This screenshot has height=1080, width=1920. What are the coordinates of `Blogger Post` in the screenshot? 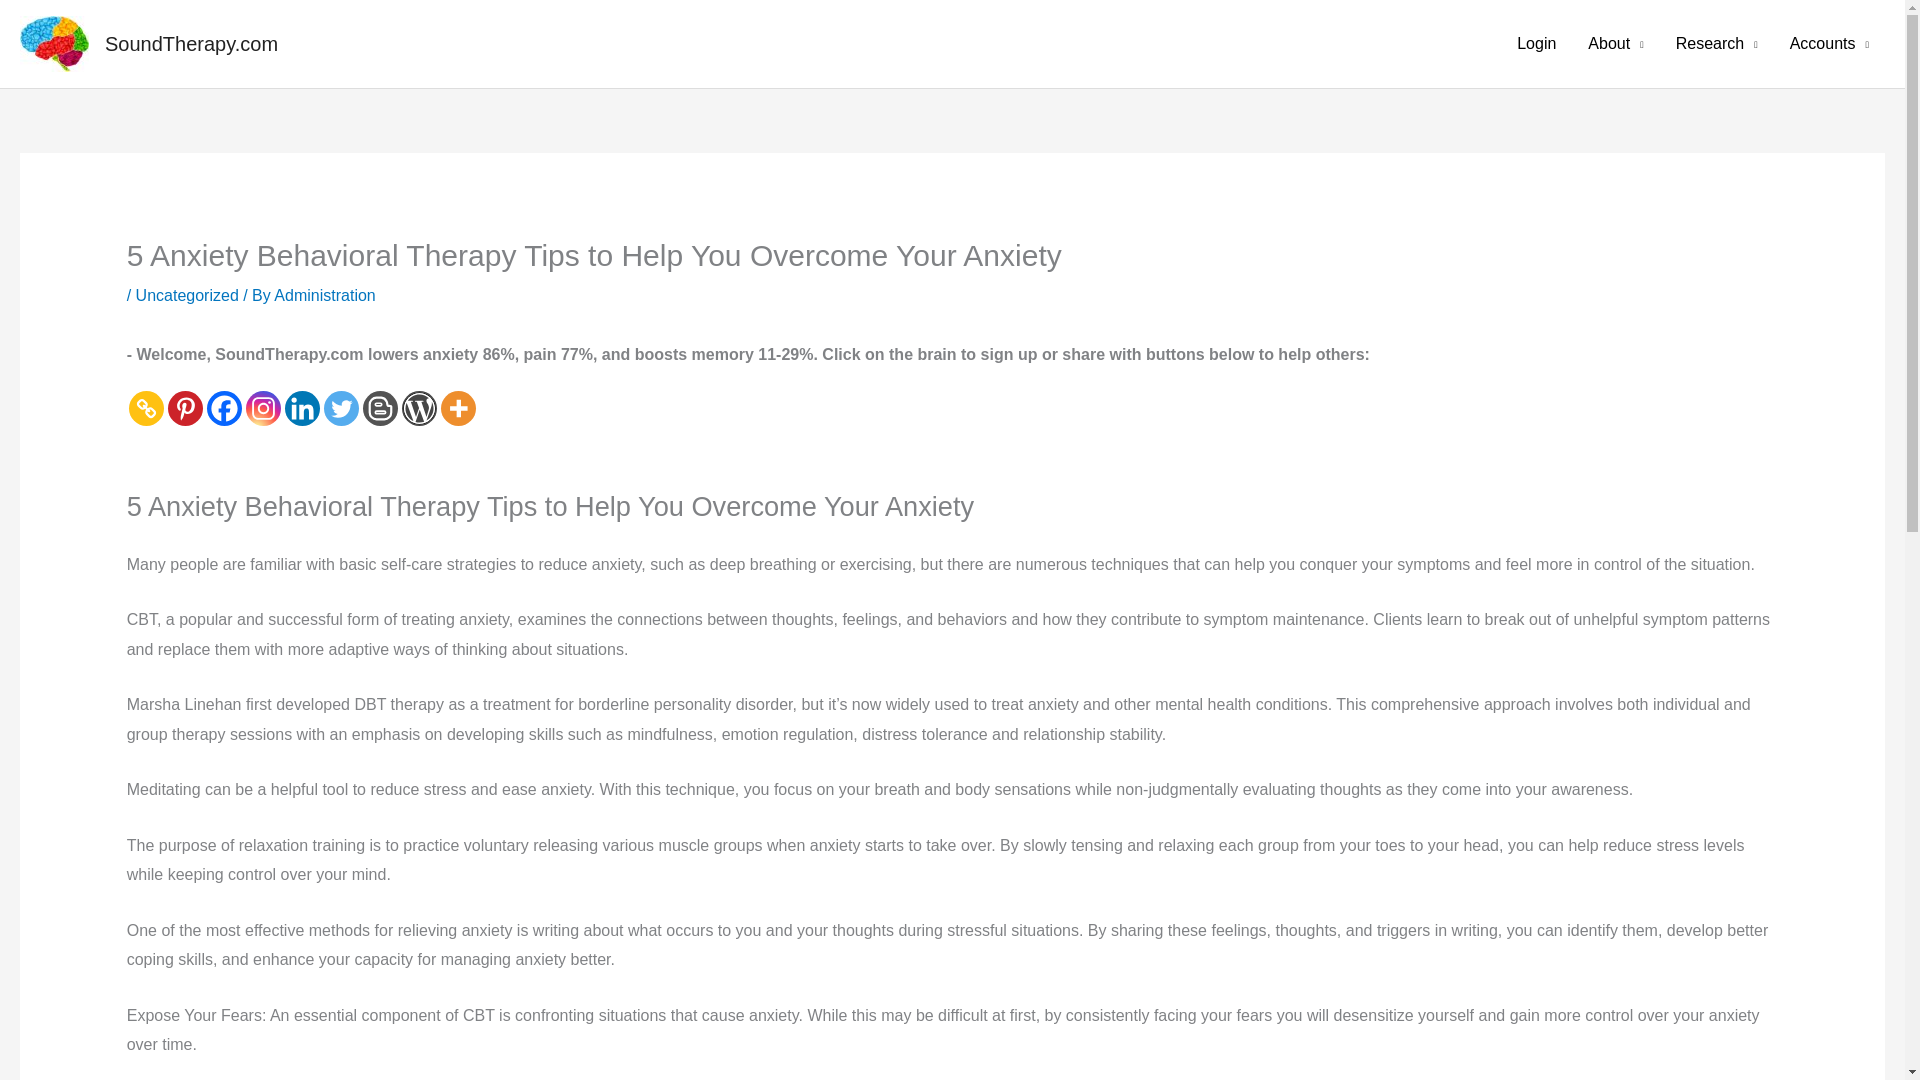 It's located at (380, 408).